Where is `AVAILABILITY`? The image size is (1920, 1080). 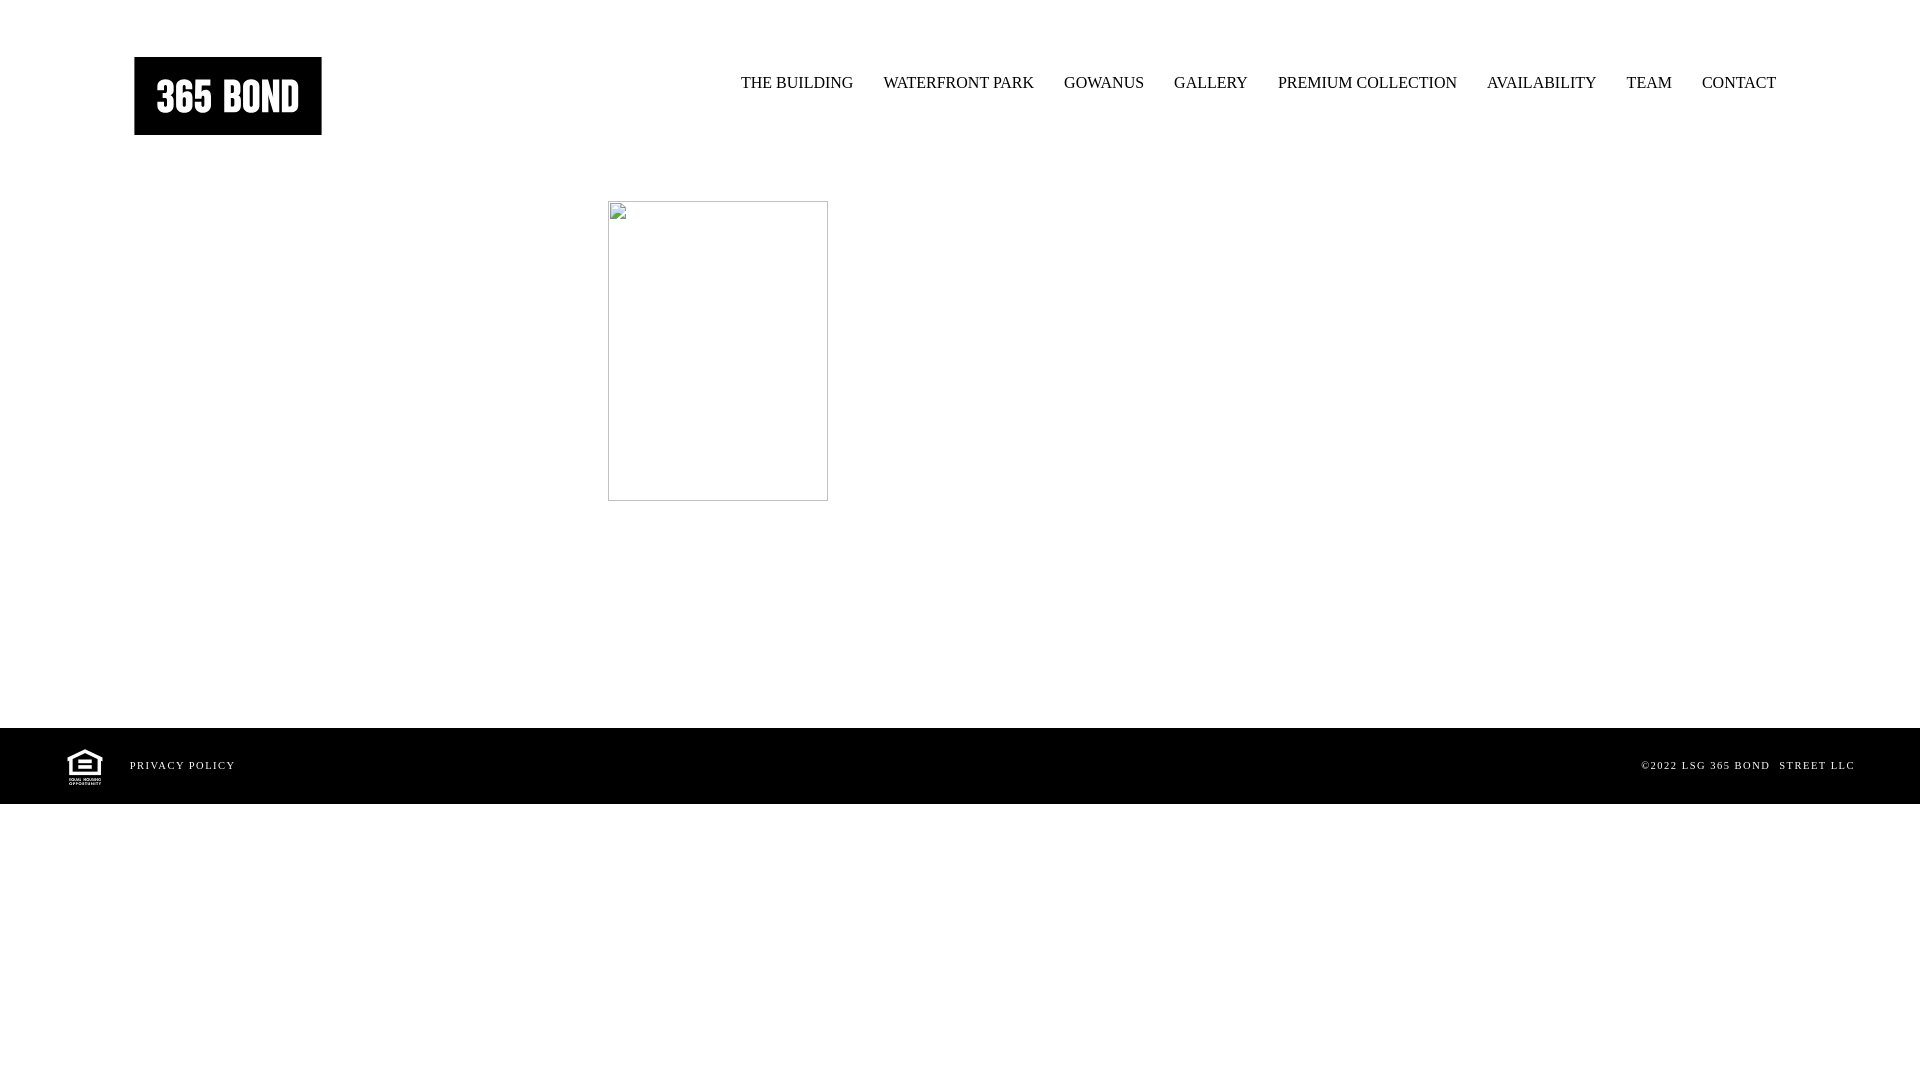
AVAILABILITY is located at coordinates (1542, 77).